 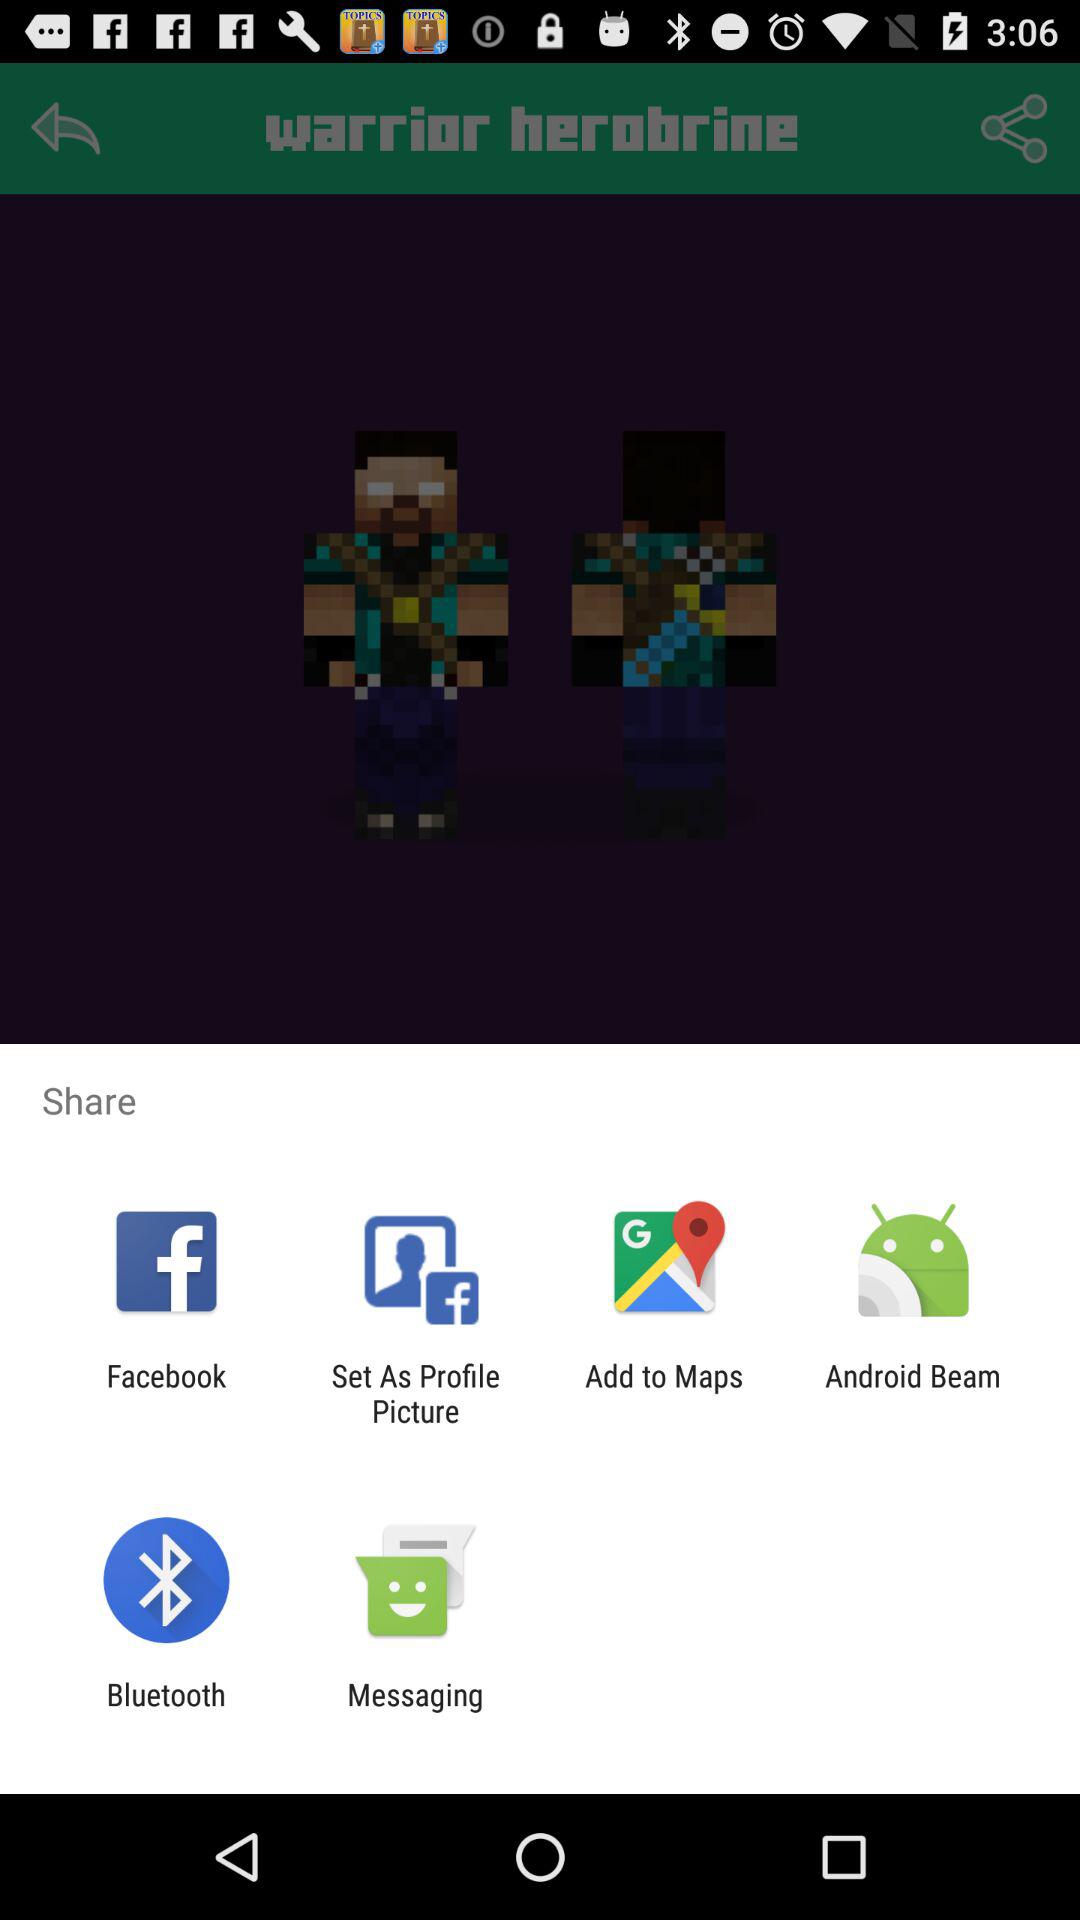 What do you see at coordinates (913, 1393) in the screenshot?
I see `tap the item to the right of add to maps app` at bounding box center [913, 1393].